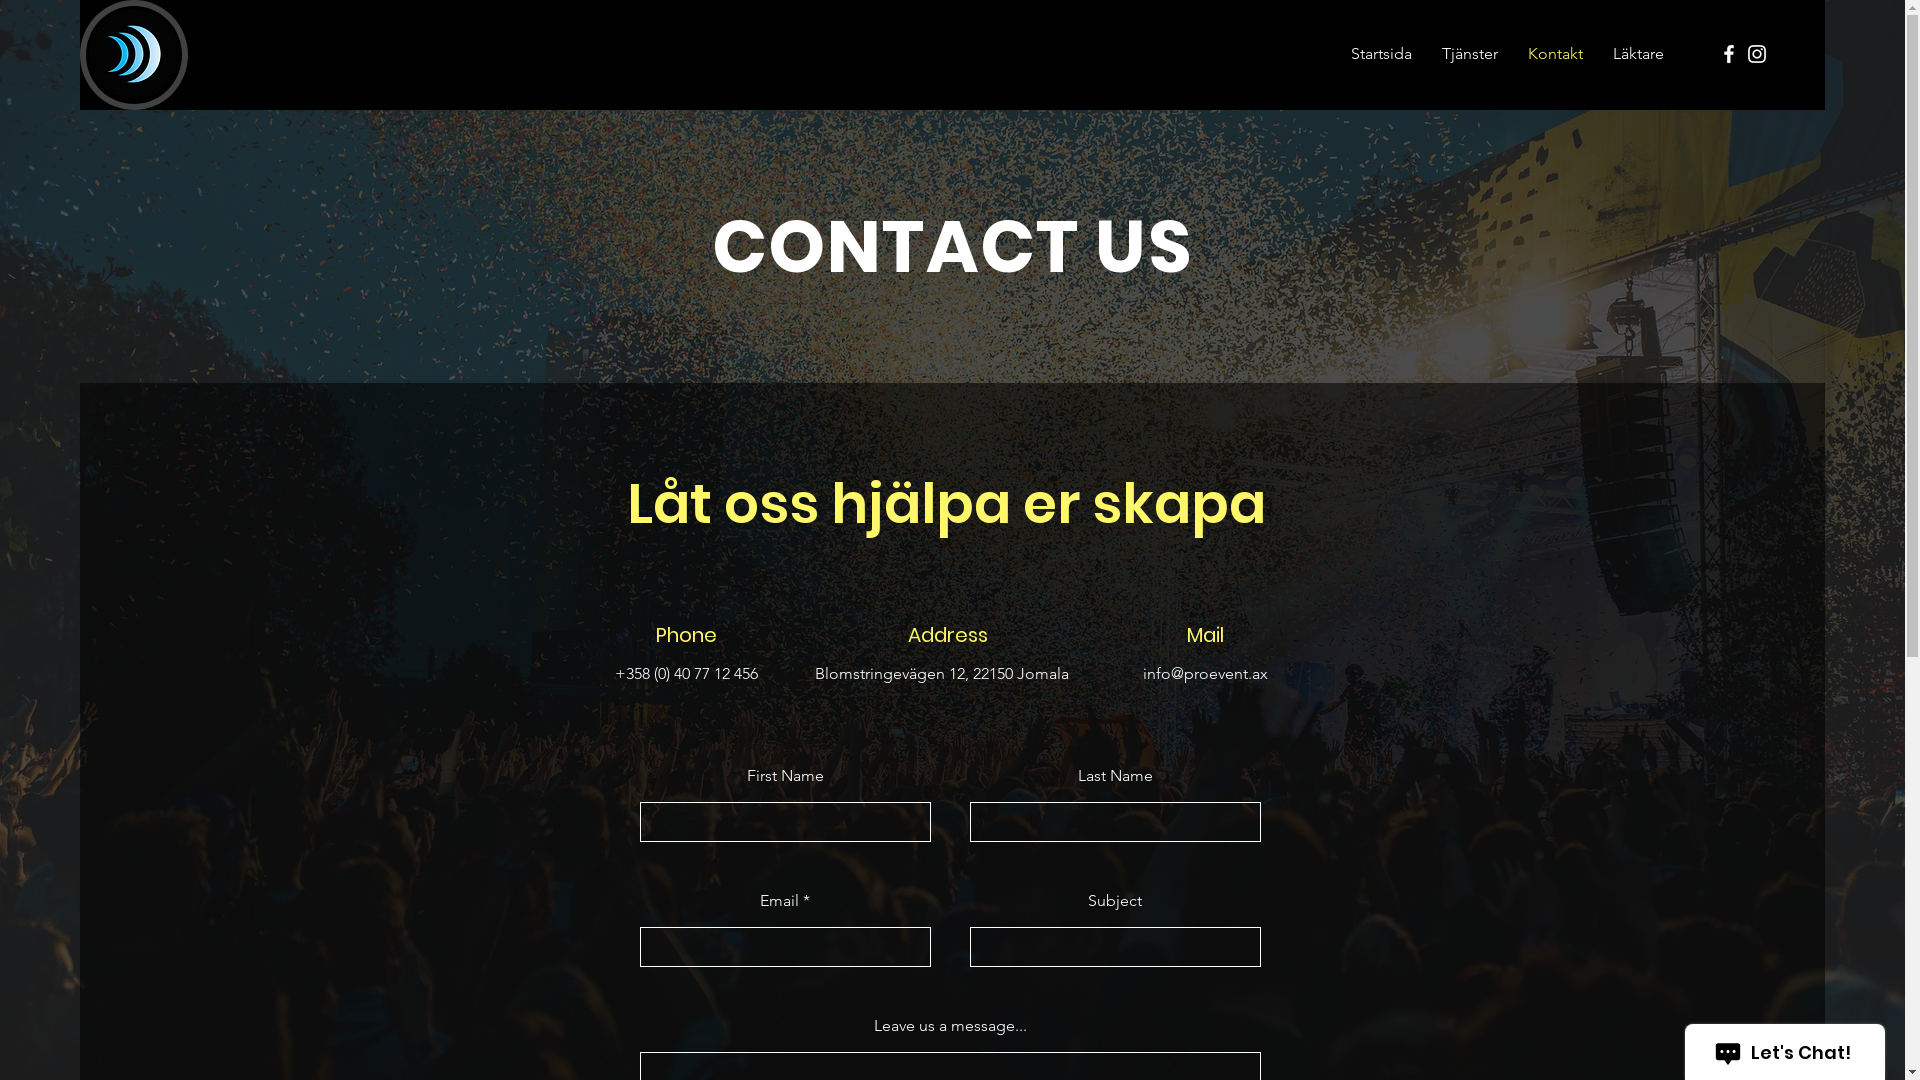  I want to click on info@proevent.ax, so click(1204, 674).